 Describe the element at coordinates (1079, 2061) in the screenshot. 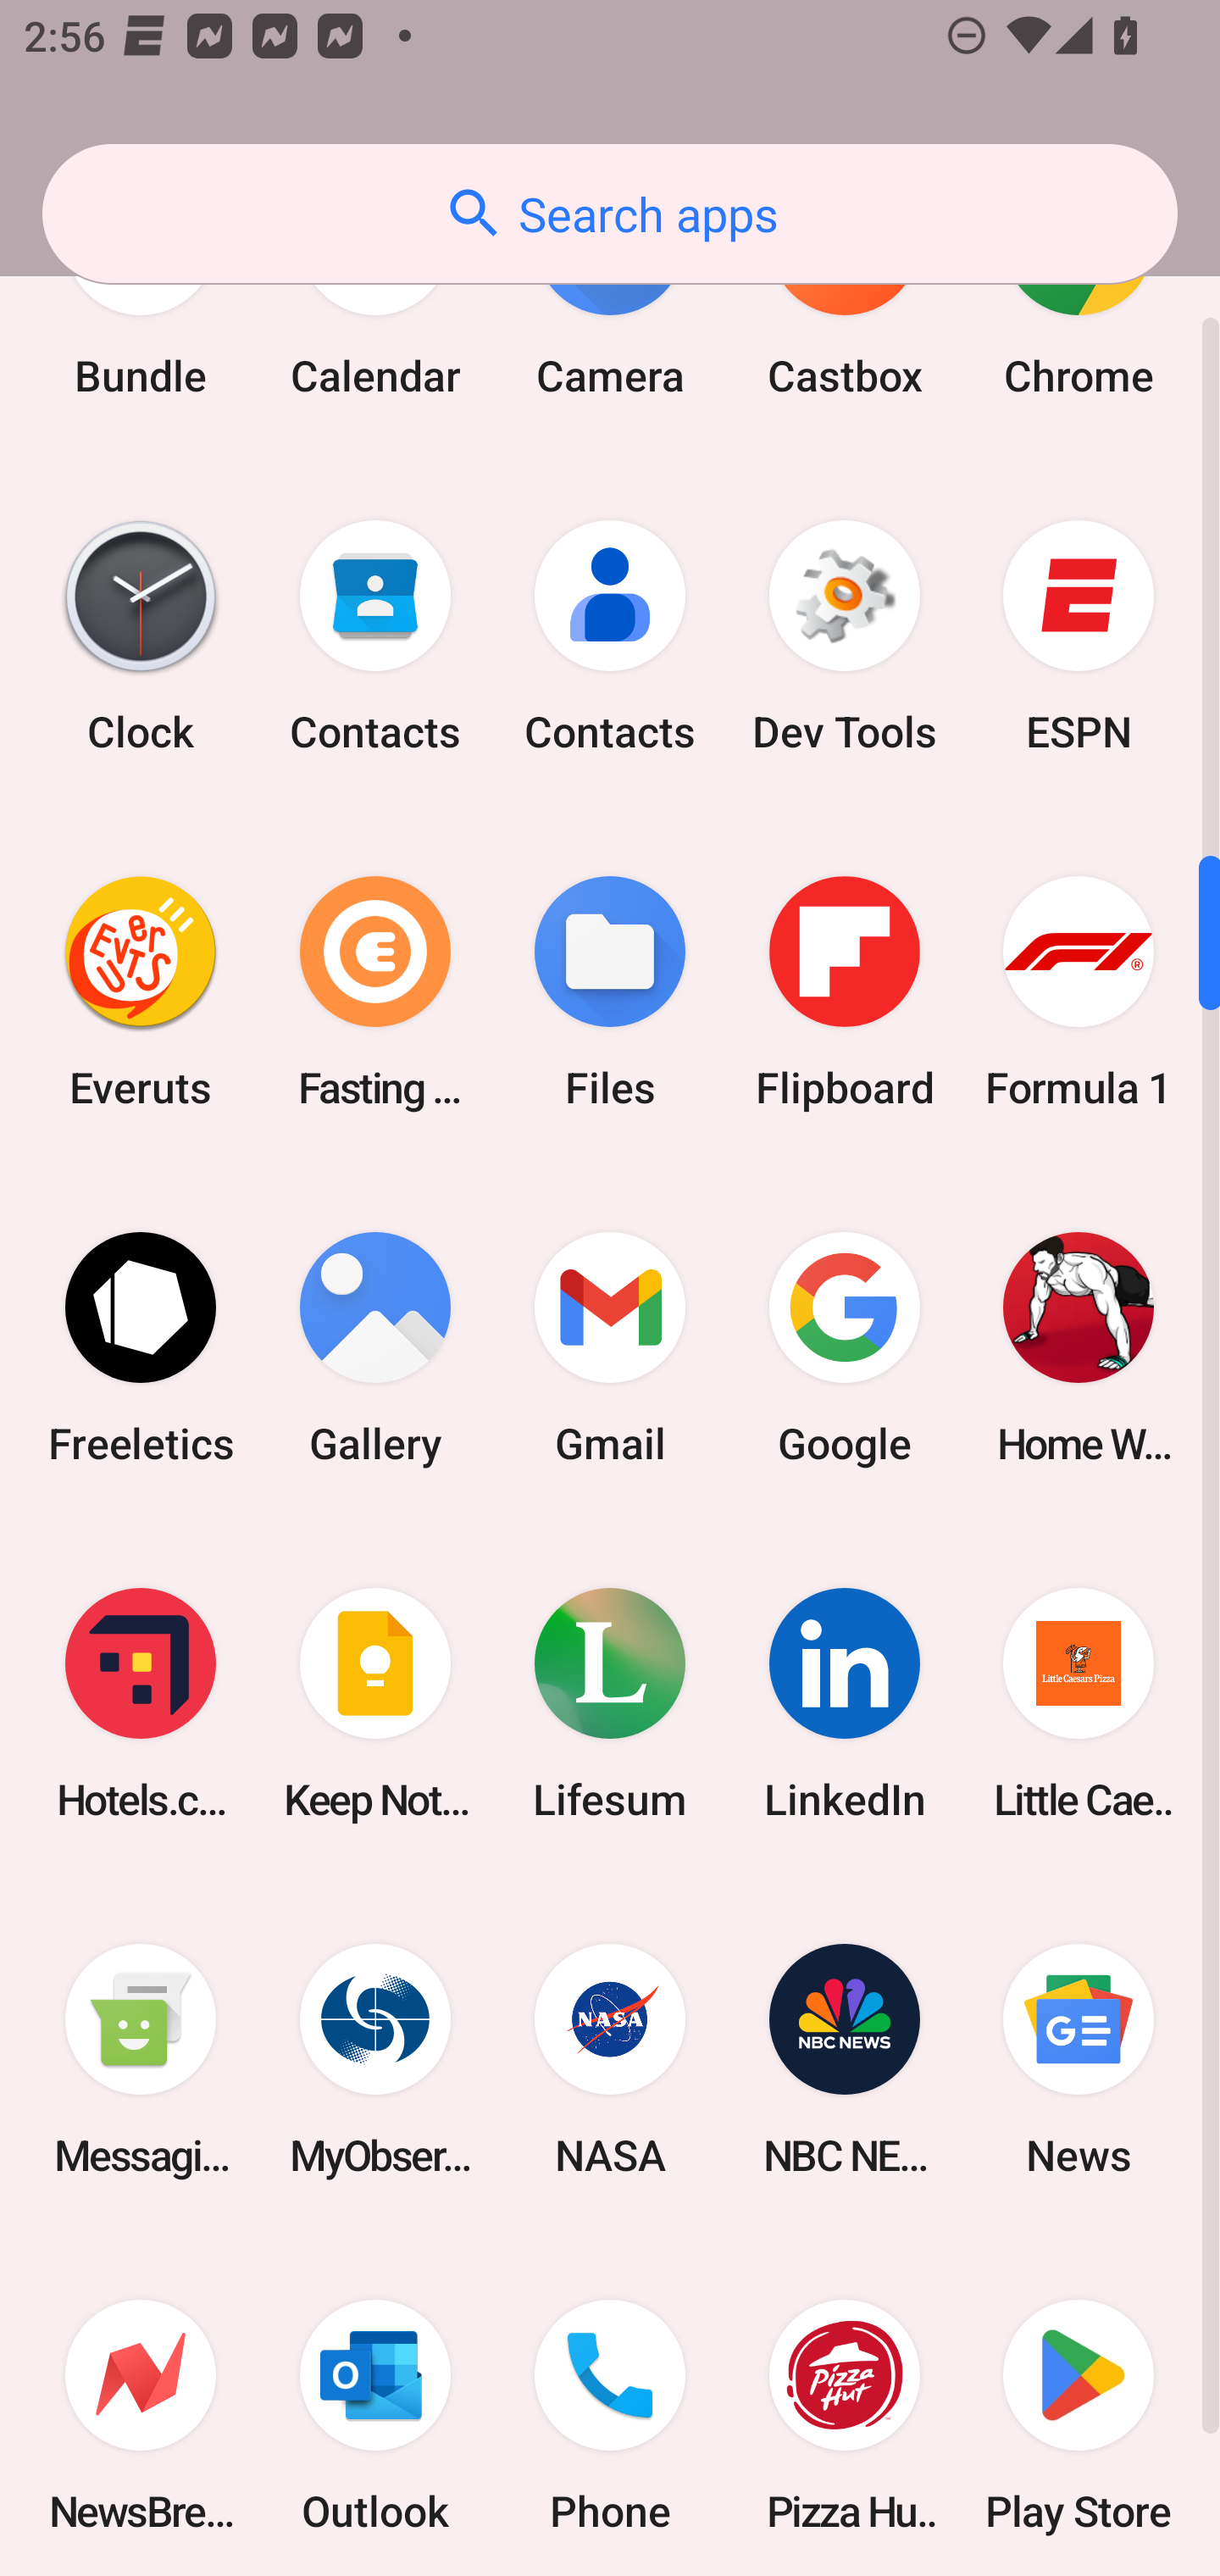

I see `News` at that location.